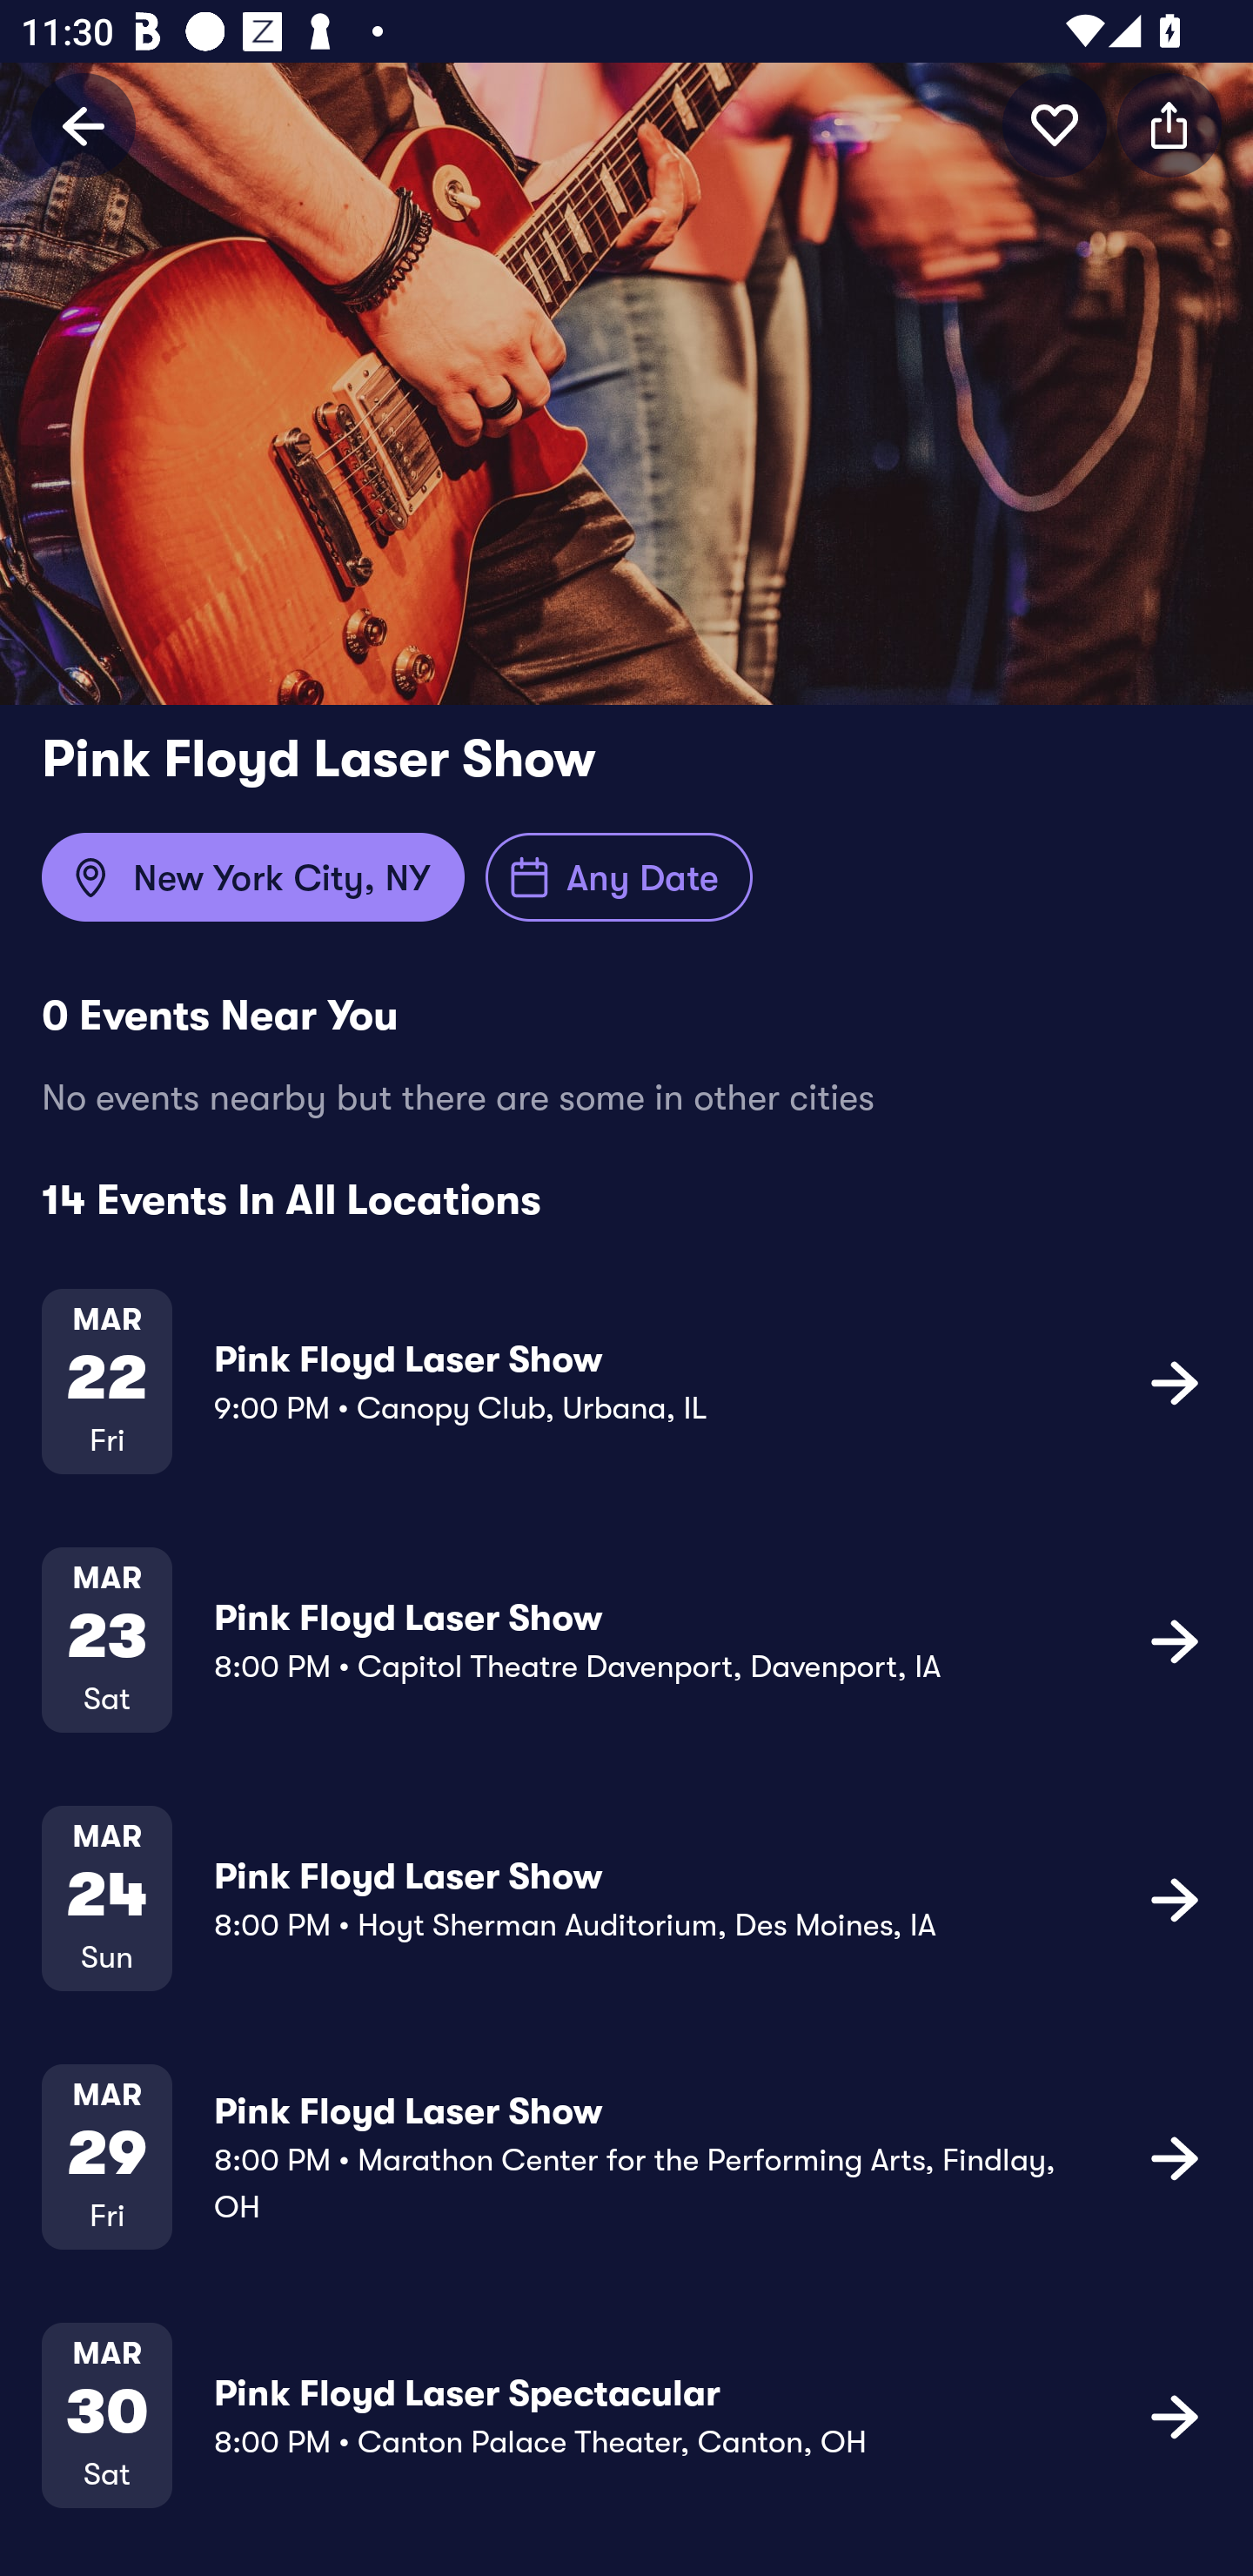 This screenshot has height=2576, width=1253. What do you see at coordinates (1175, 1640) in the screenshot?
I see `icon button` at bounding box center [1175, 1640].